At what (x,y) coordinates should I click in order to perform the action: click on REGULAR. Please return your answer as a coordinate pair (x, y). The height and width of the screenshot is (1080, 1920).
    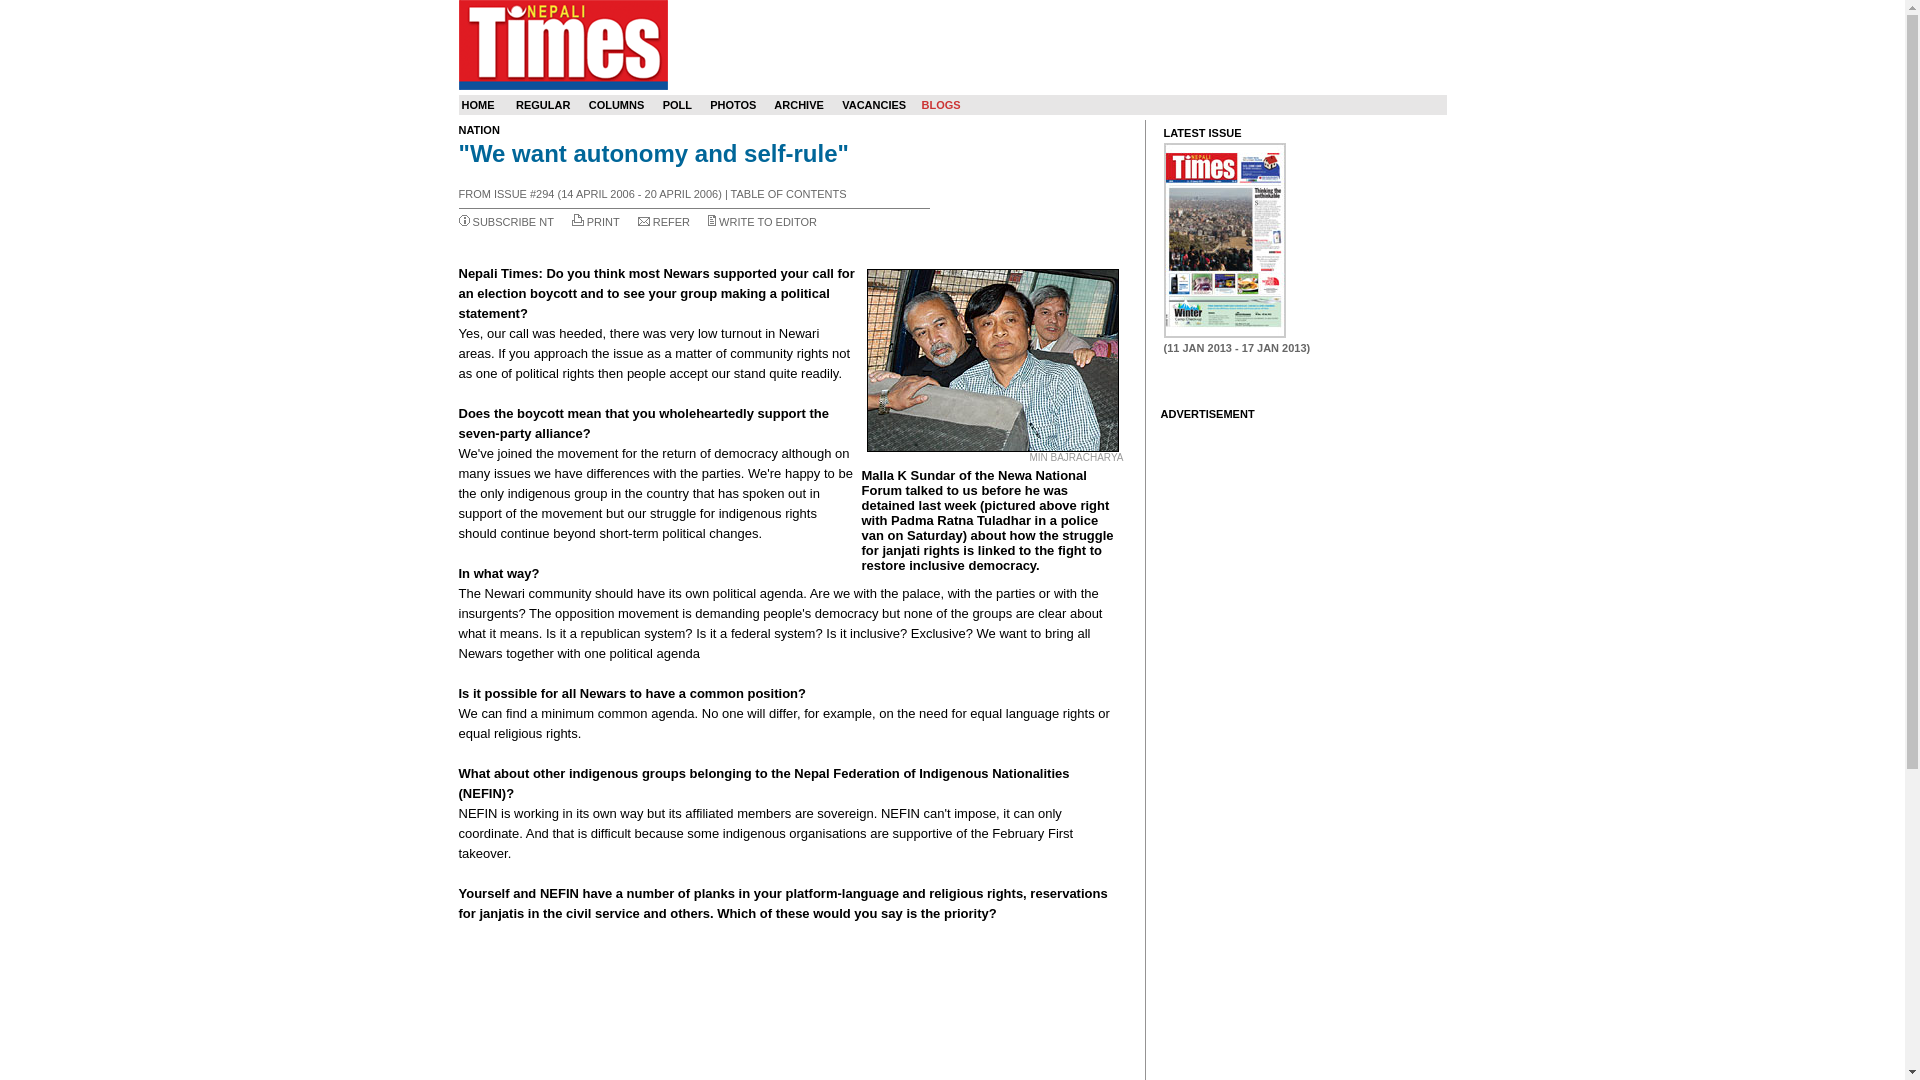
    Looking at the image, I should click on (543, 105).